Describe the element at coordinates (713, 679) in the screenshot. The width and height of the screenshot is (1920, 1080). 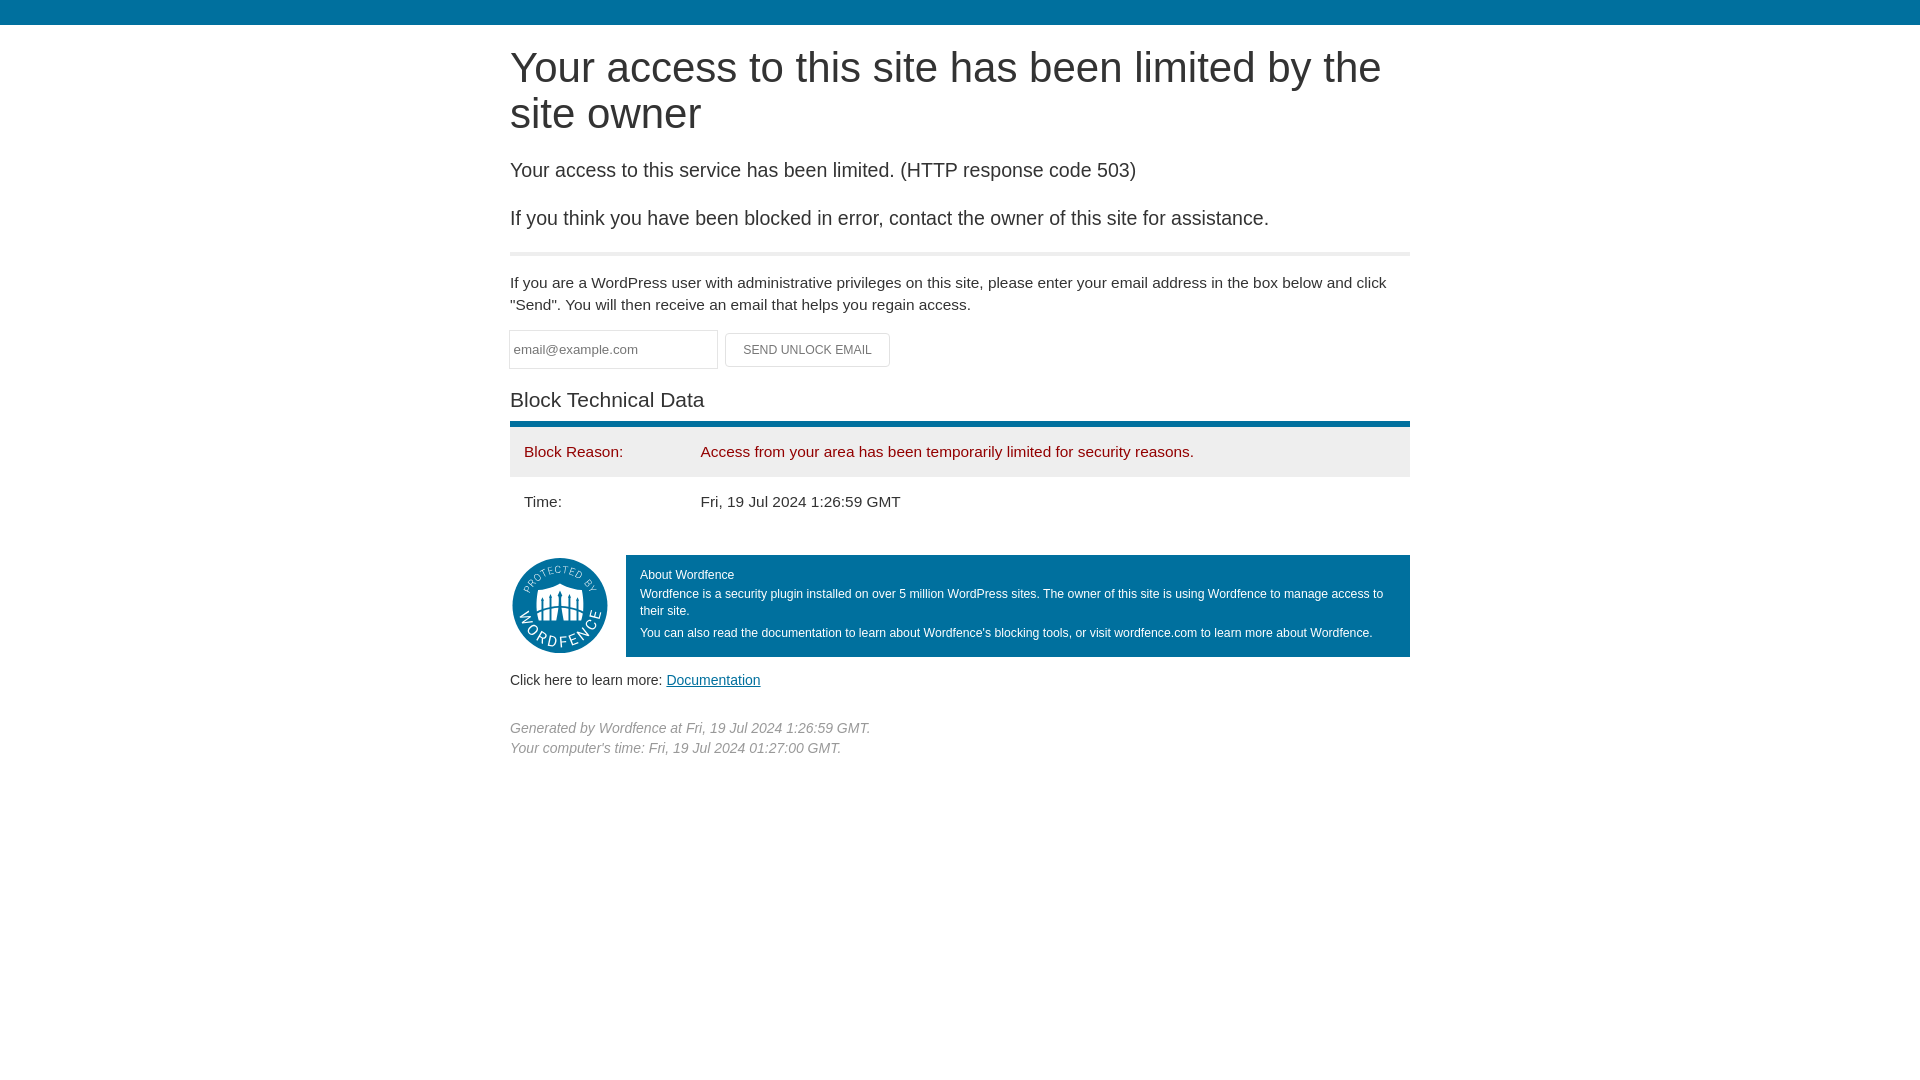
I see `Documentation` at that location.